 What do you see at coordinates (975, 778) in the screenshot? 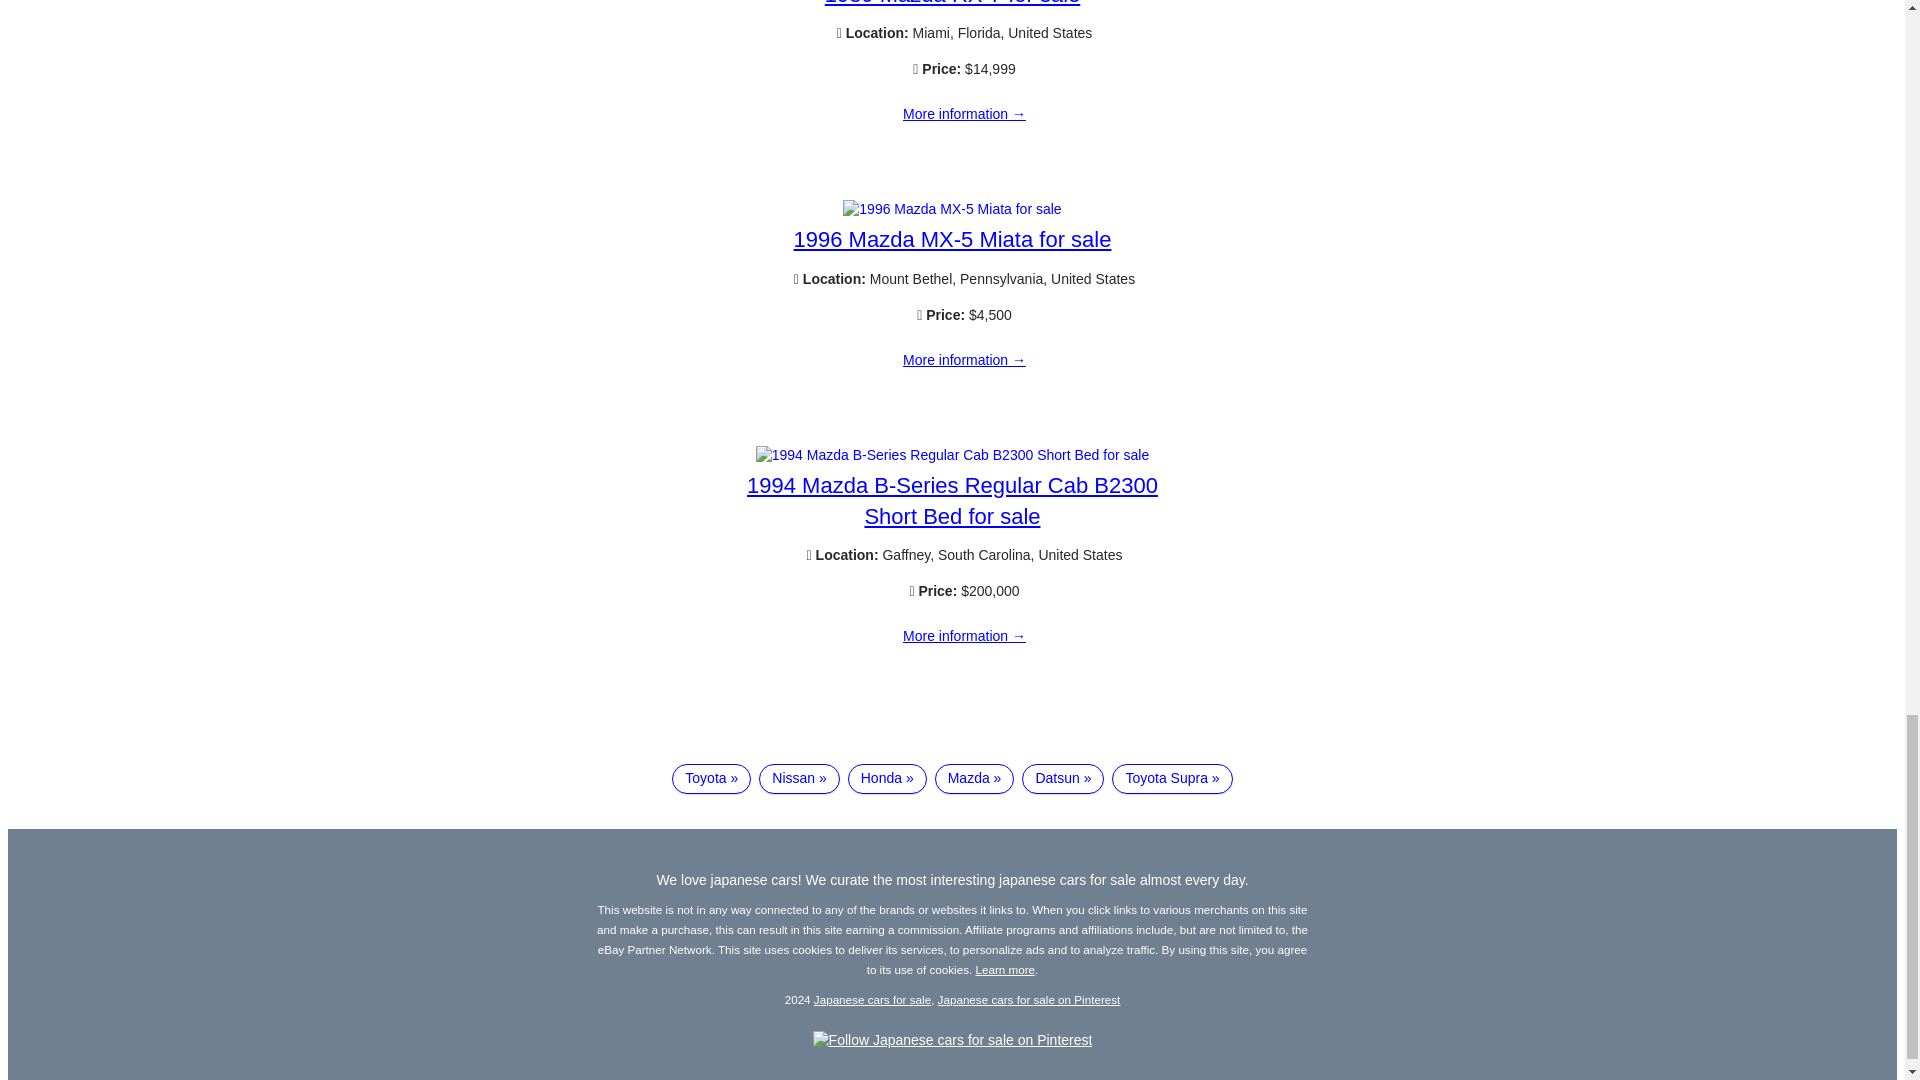
I see `Mazda` at bounding box center [975, 778].